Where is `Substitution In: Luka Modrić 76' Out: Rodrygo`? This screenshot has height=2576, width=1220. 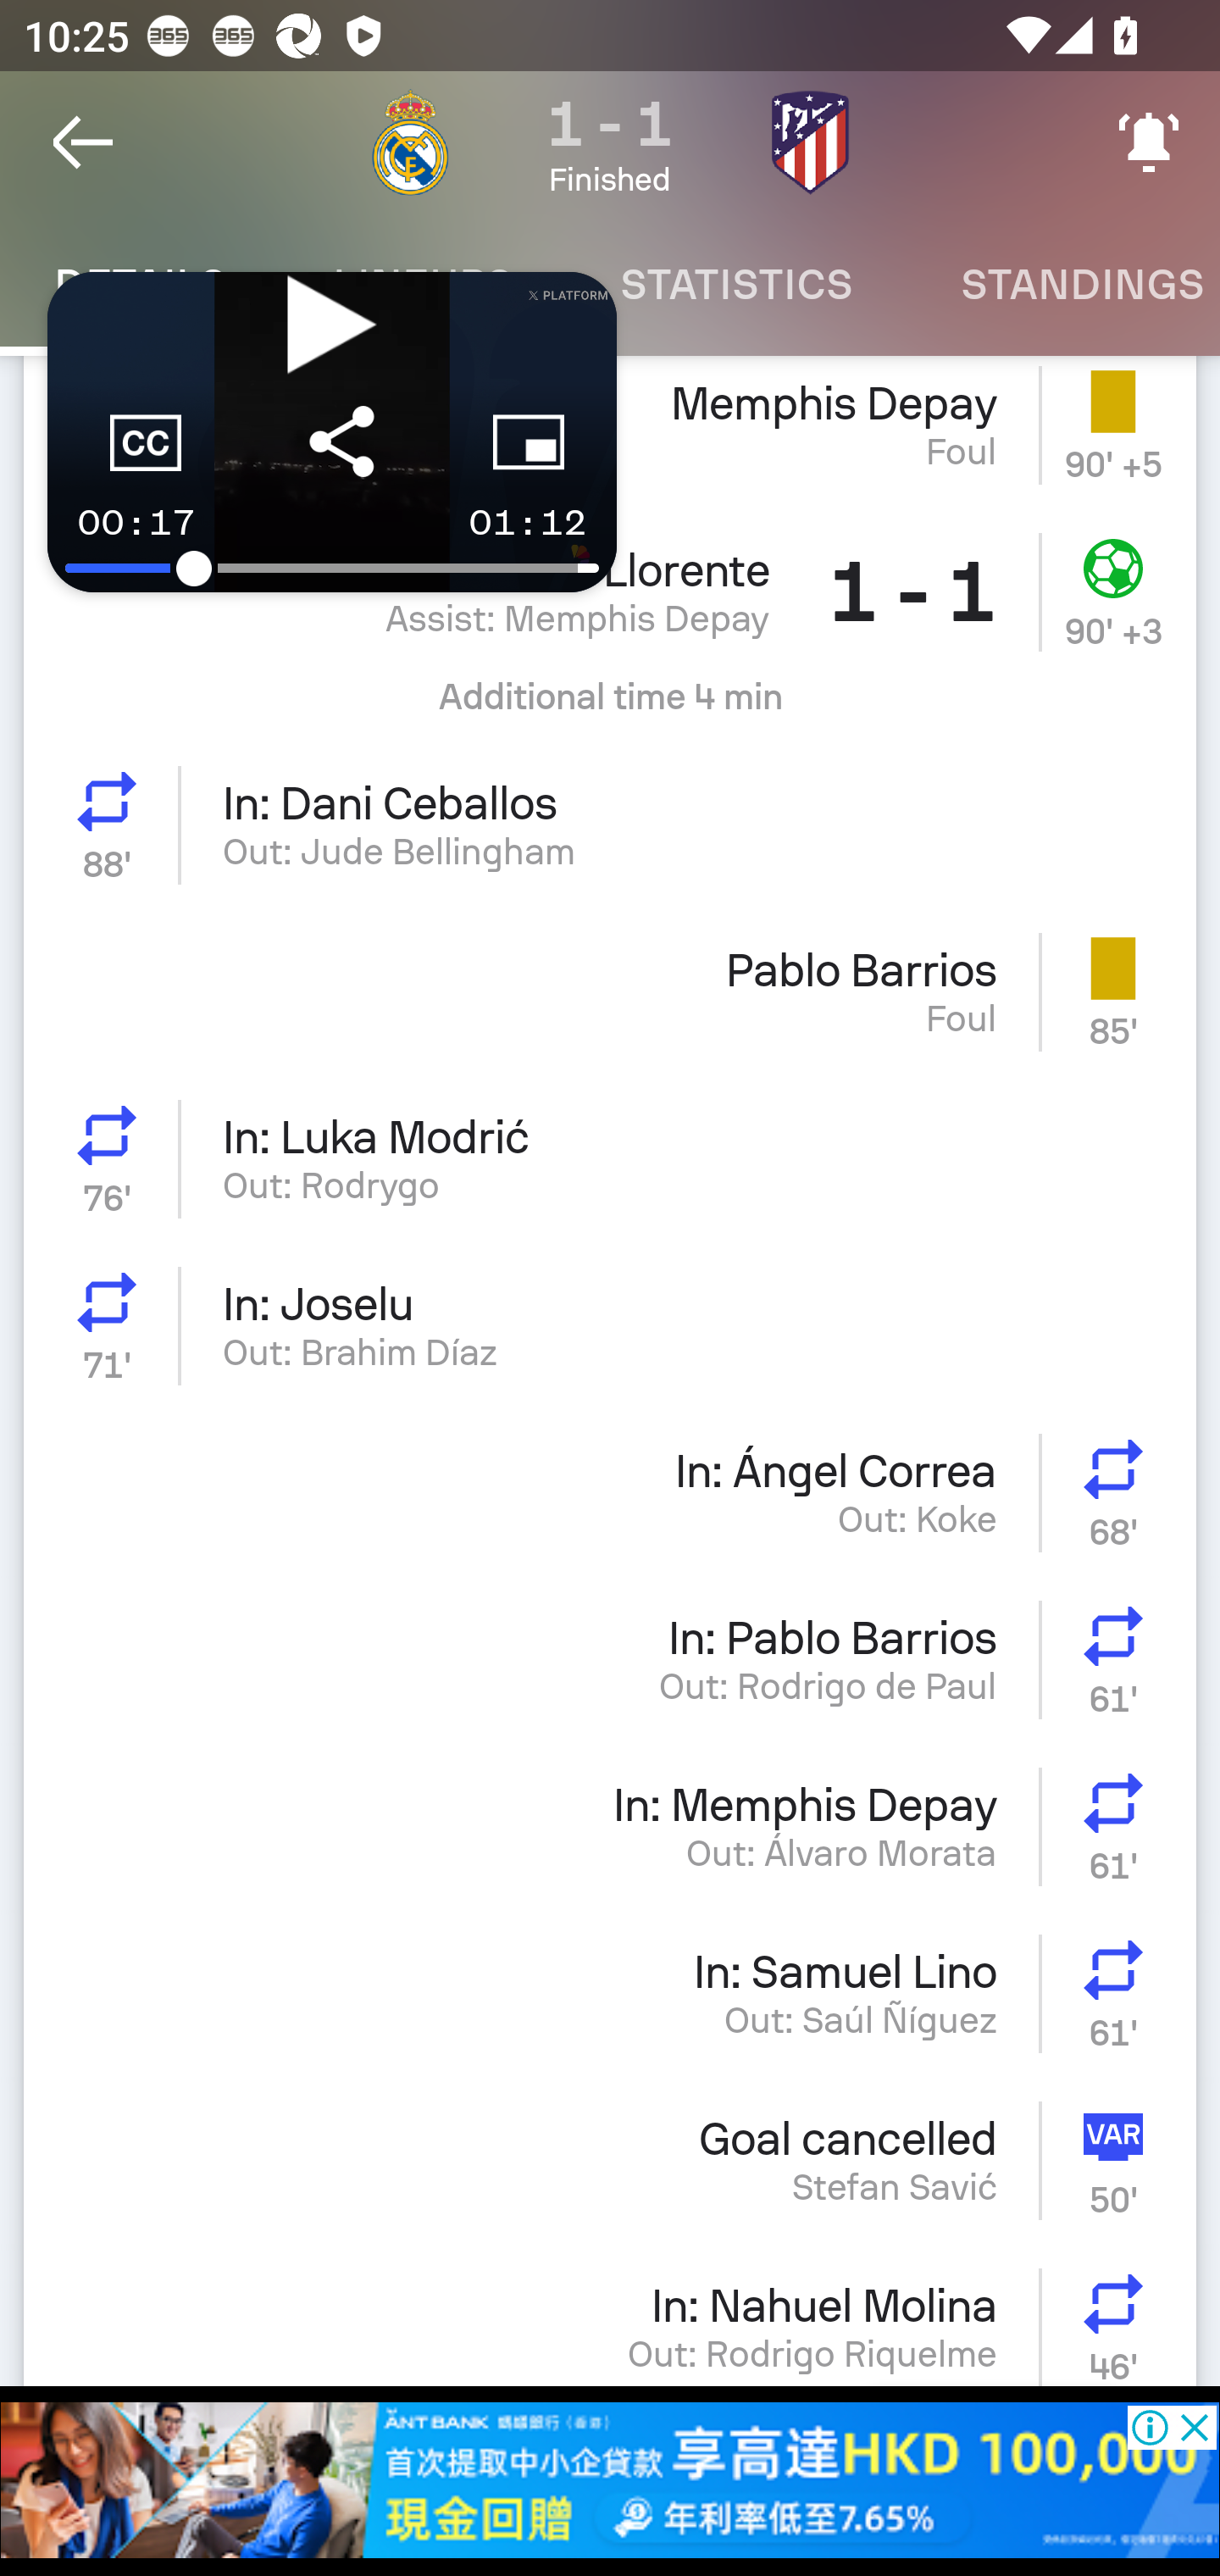 Substitution In: Luka Modrić 76' Out: Rodrygo is located at coordinates (610, 1158).